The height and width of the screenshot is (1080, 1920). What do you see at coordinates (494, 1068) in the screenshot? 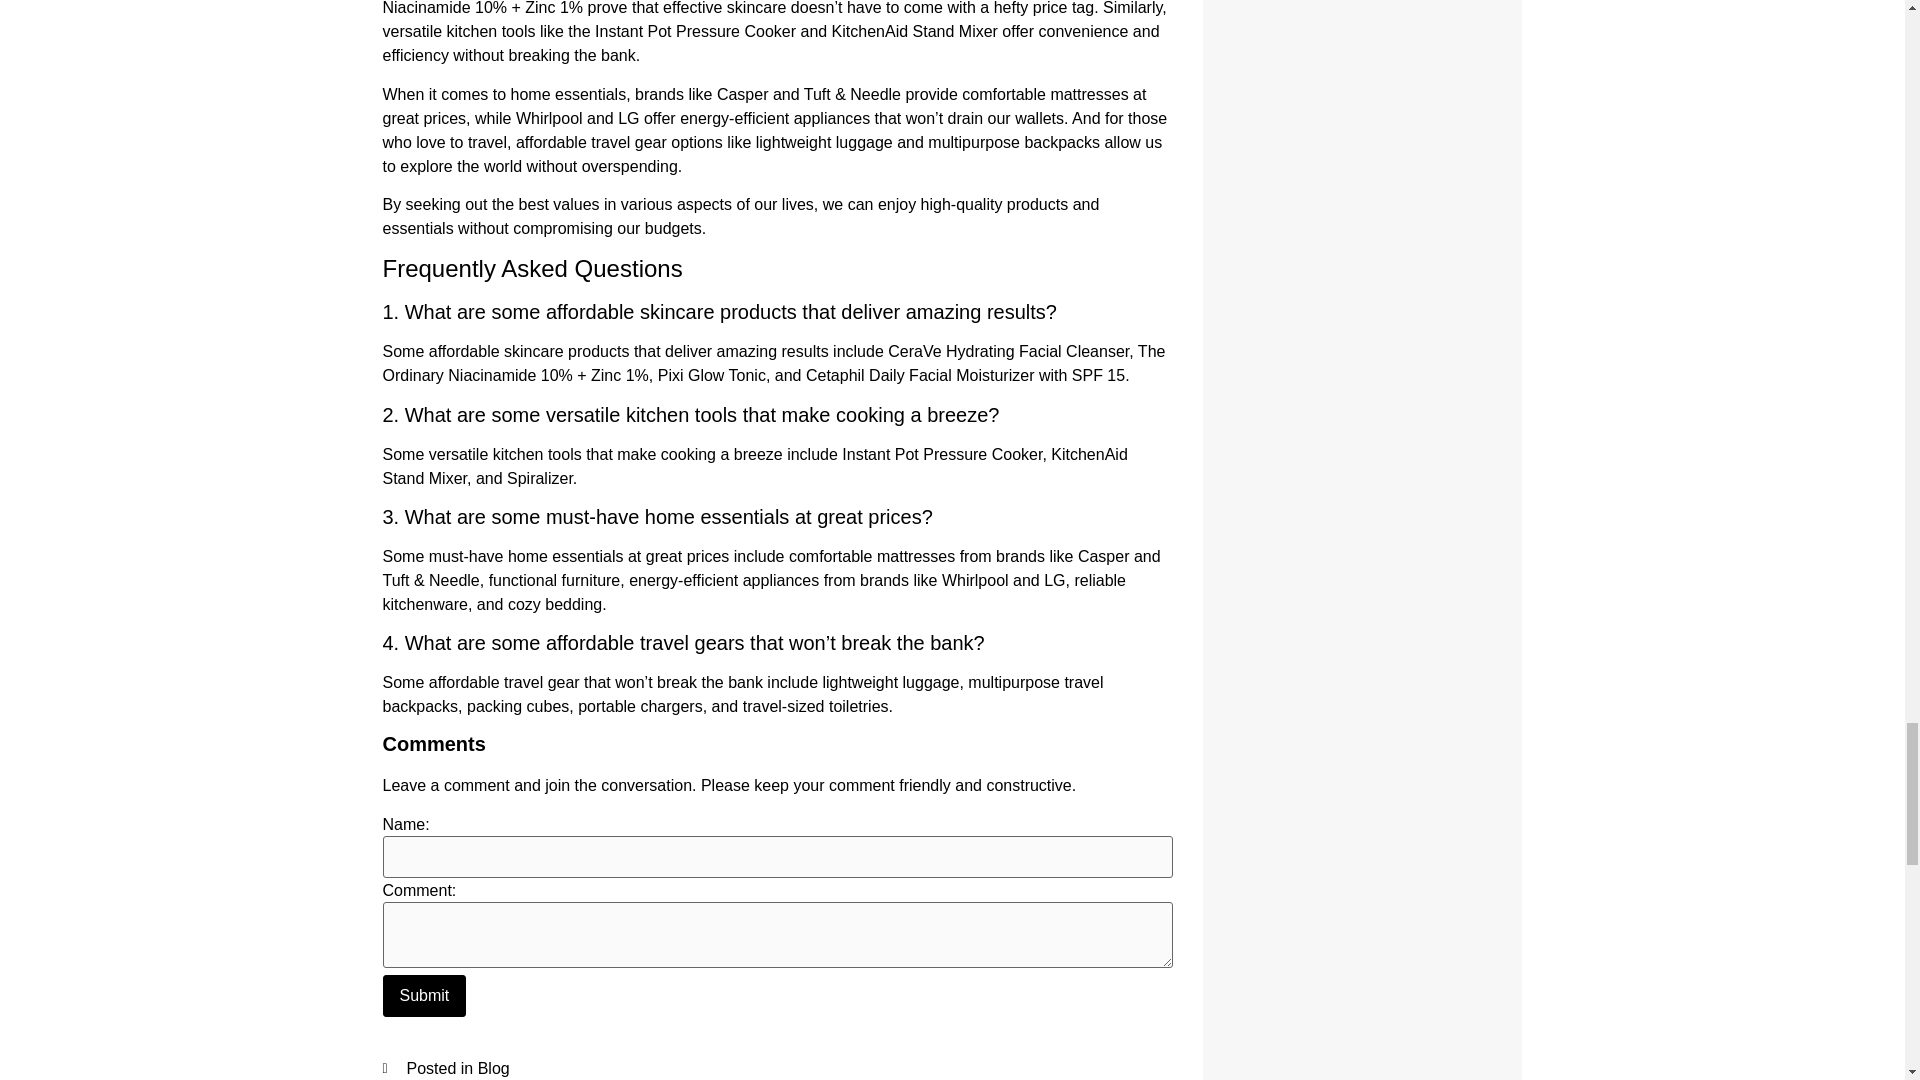
I see `Blog` at bounding box center [494, 1068].